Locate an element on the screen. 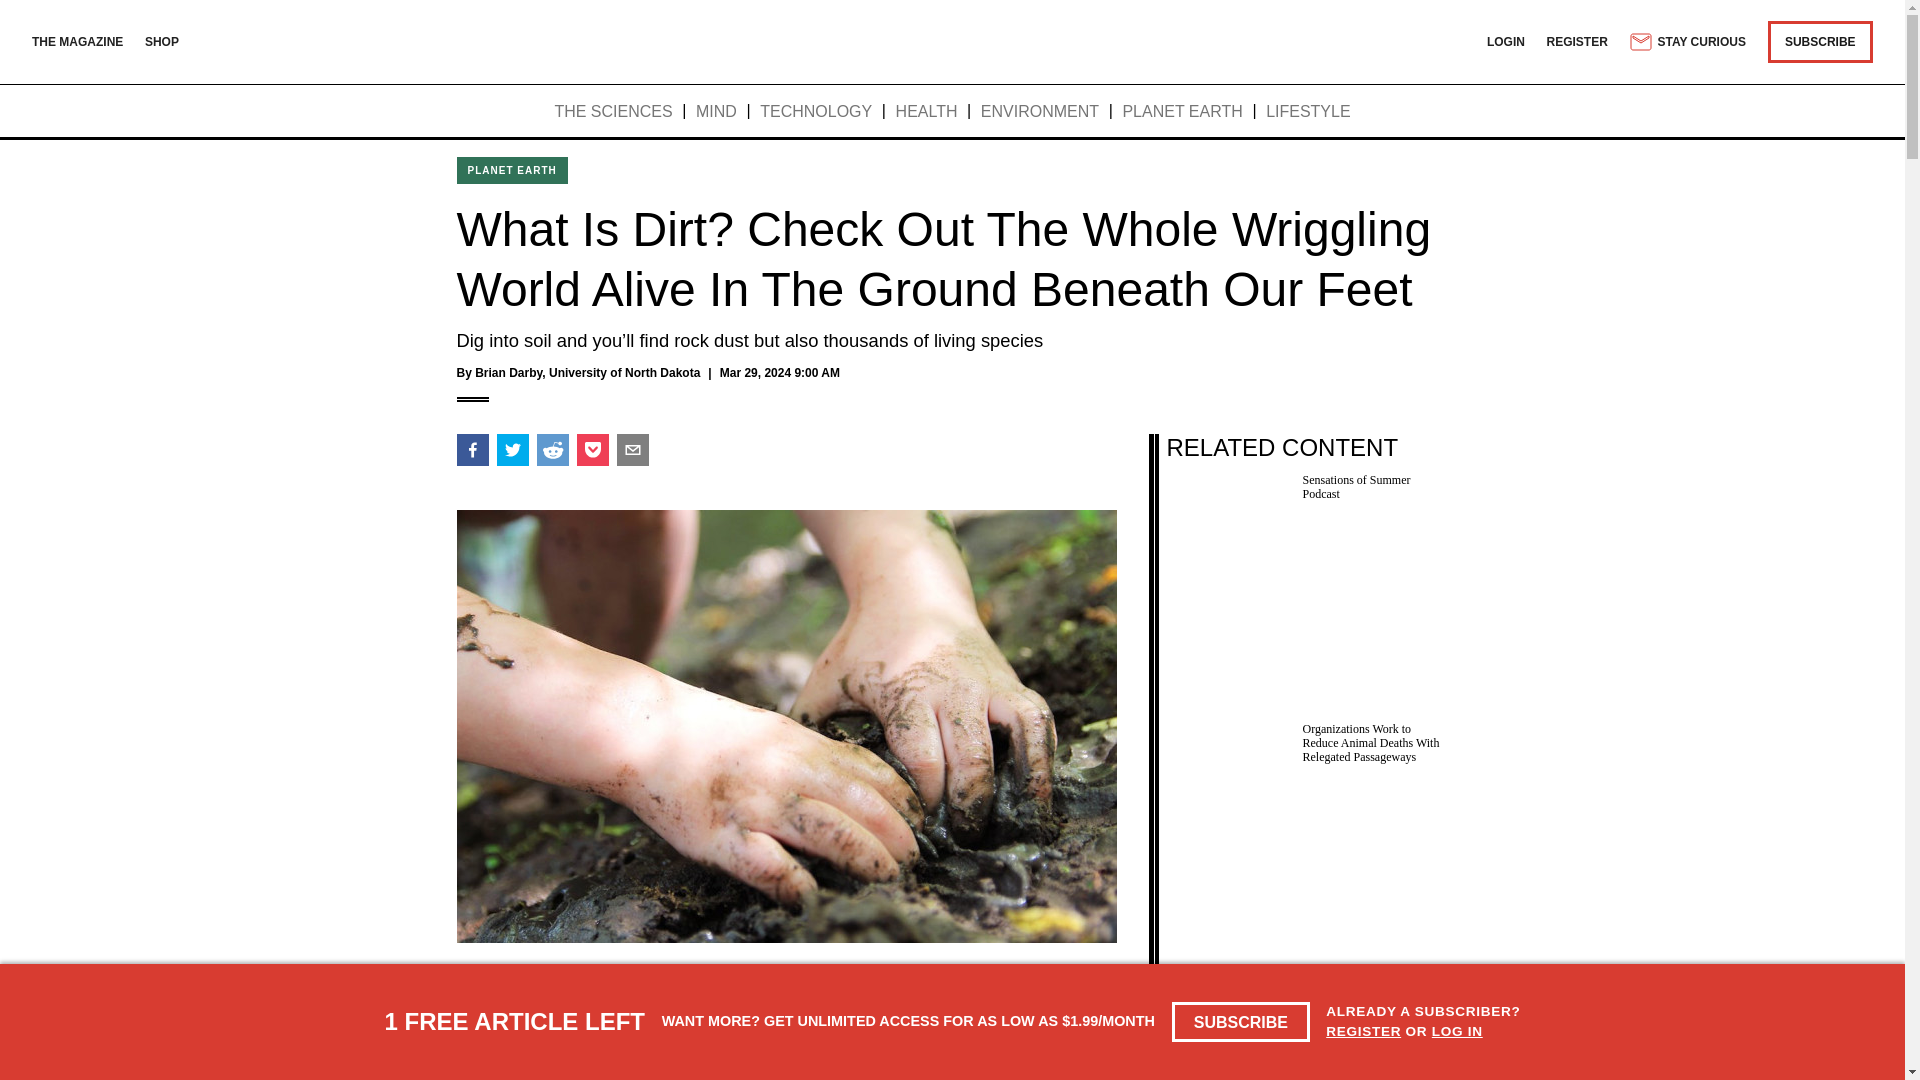 This screenshot has width=1920, height=1080. LOGIN is located at coordinates (1505, 41).